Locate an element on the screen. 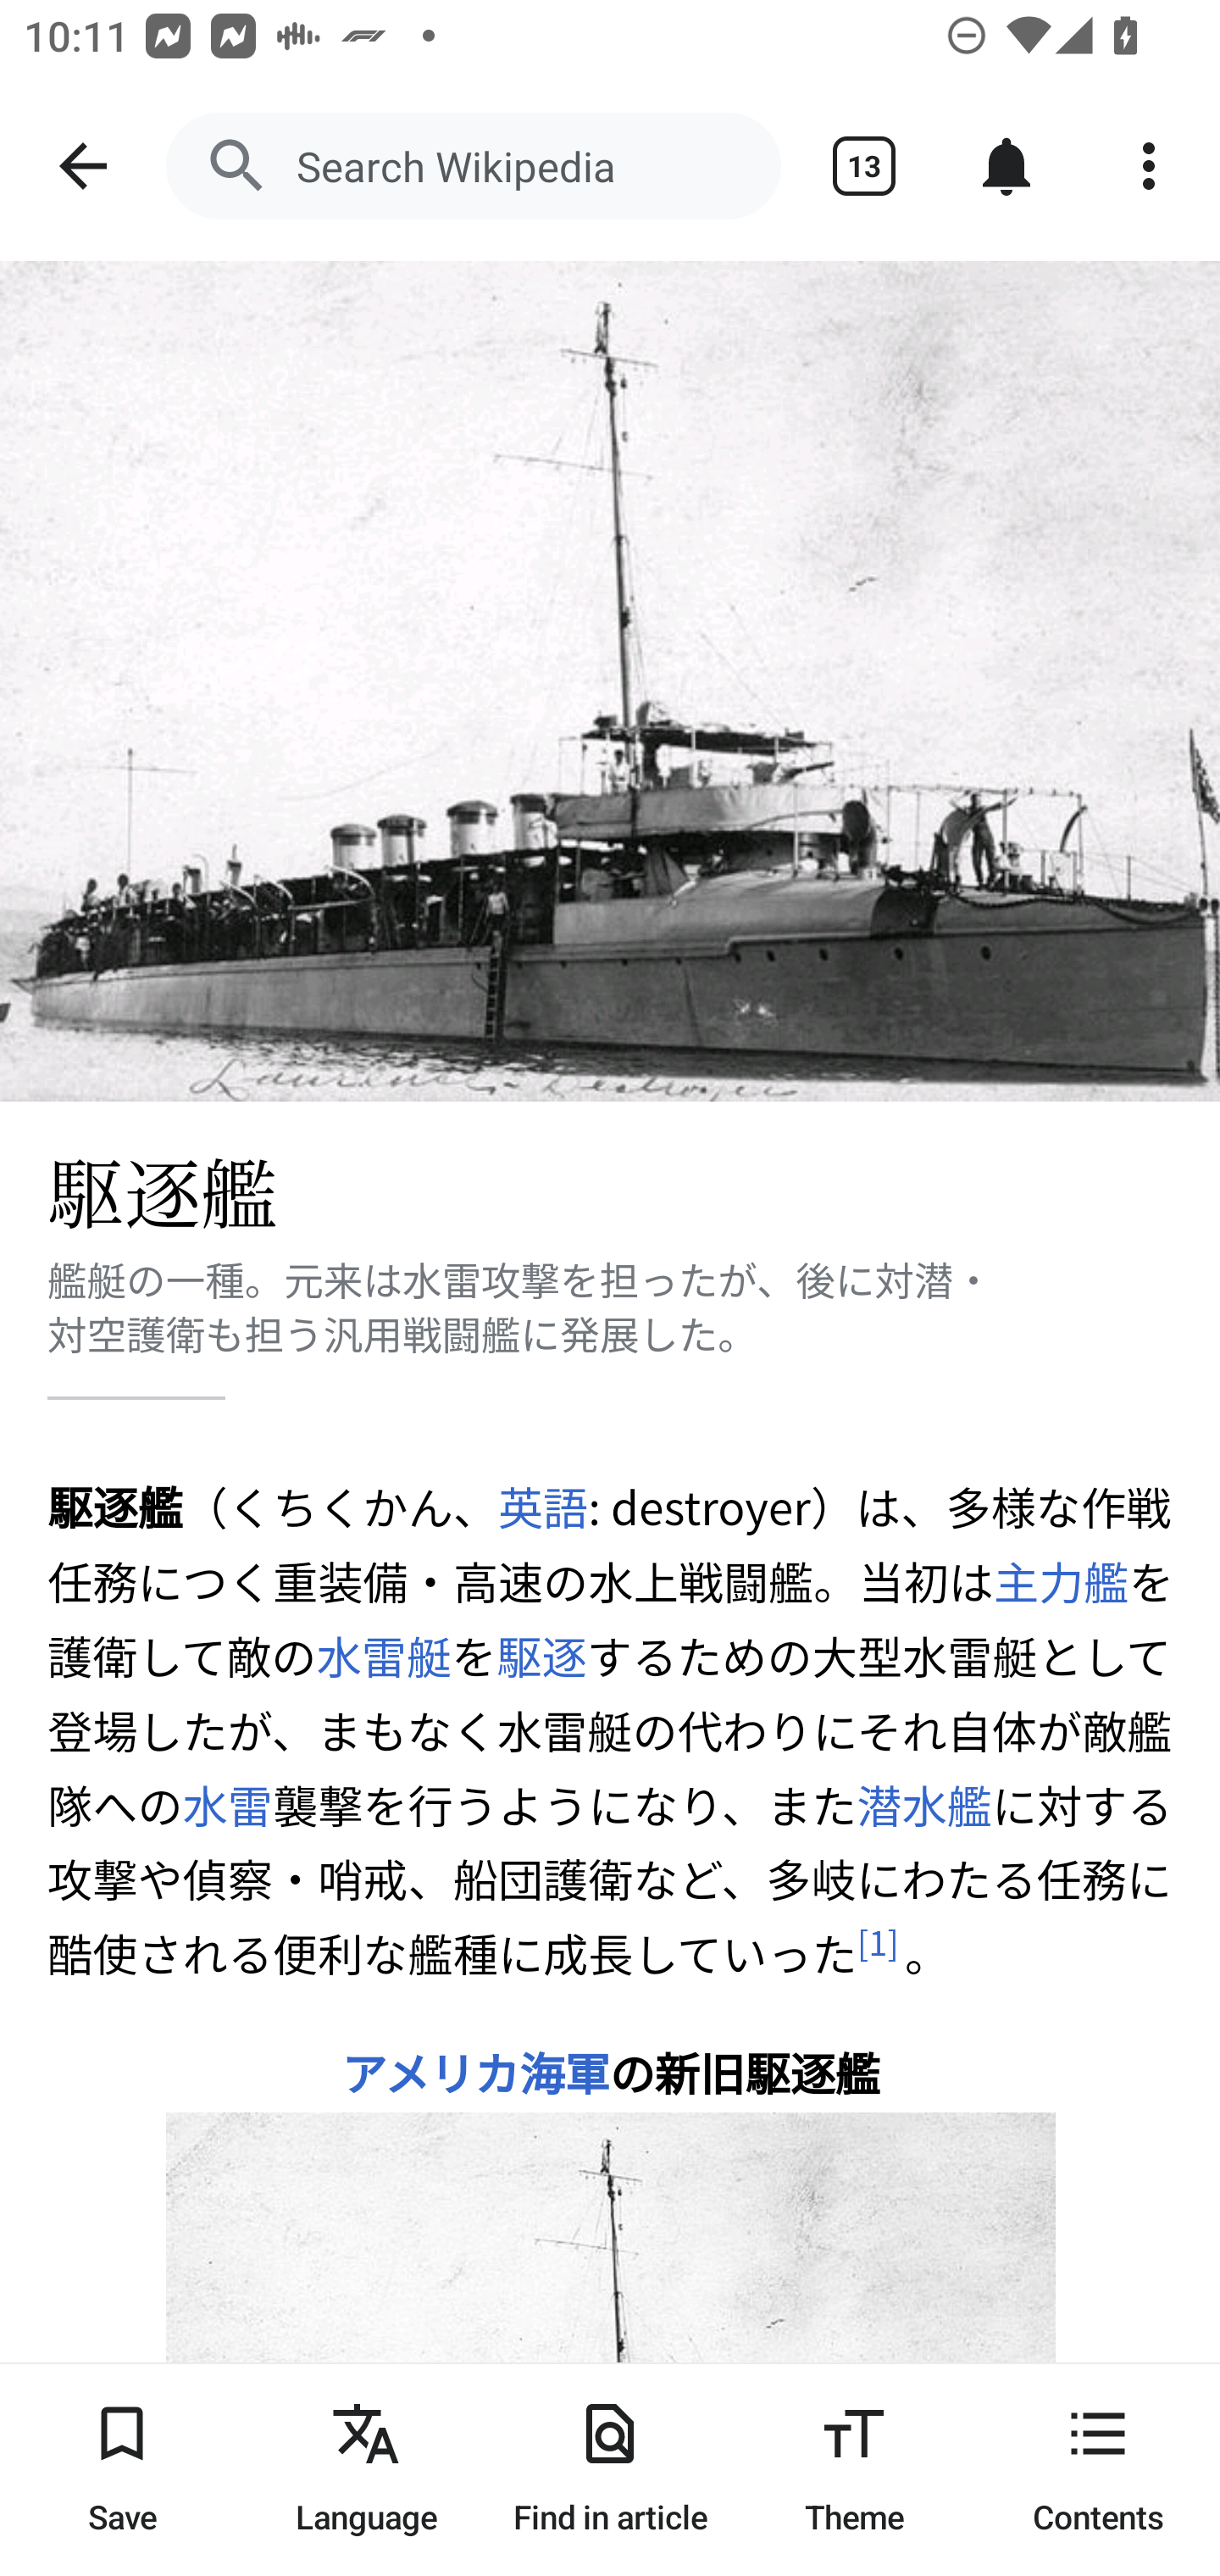 Image resolution: width=1220 pixels, height=2576 pixels. 水雷 is located at coordinates (228, 1804).